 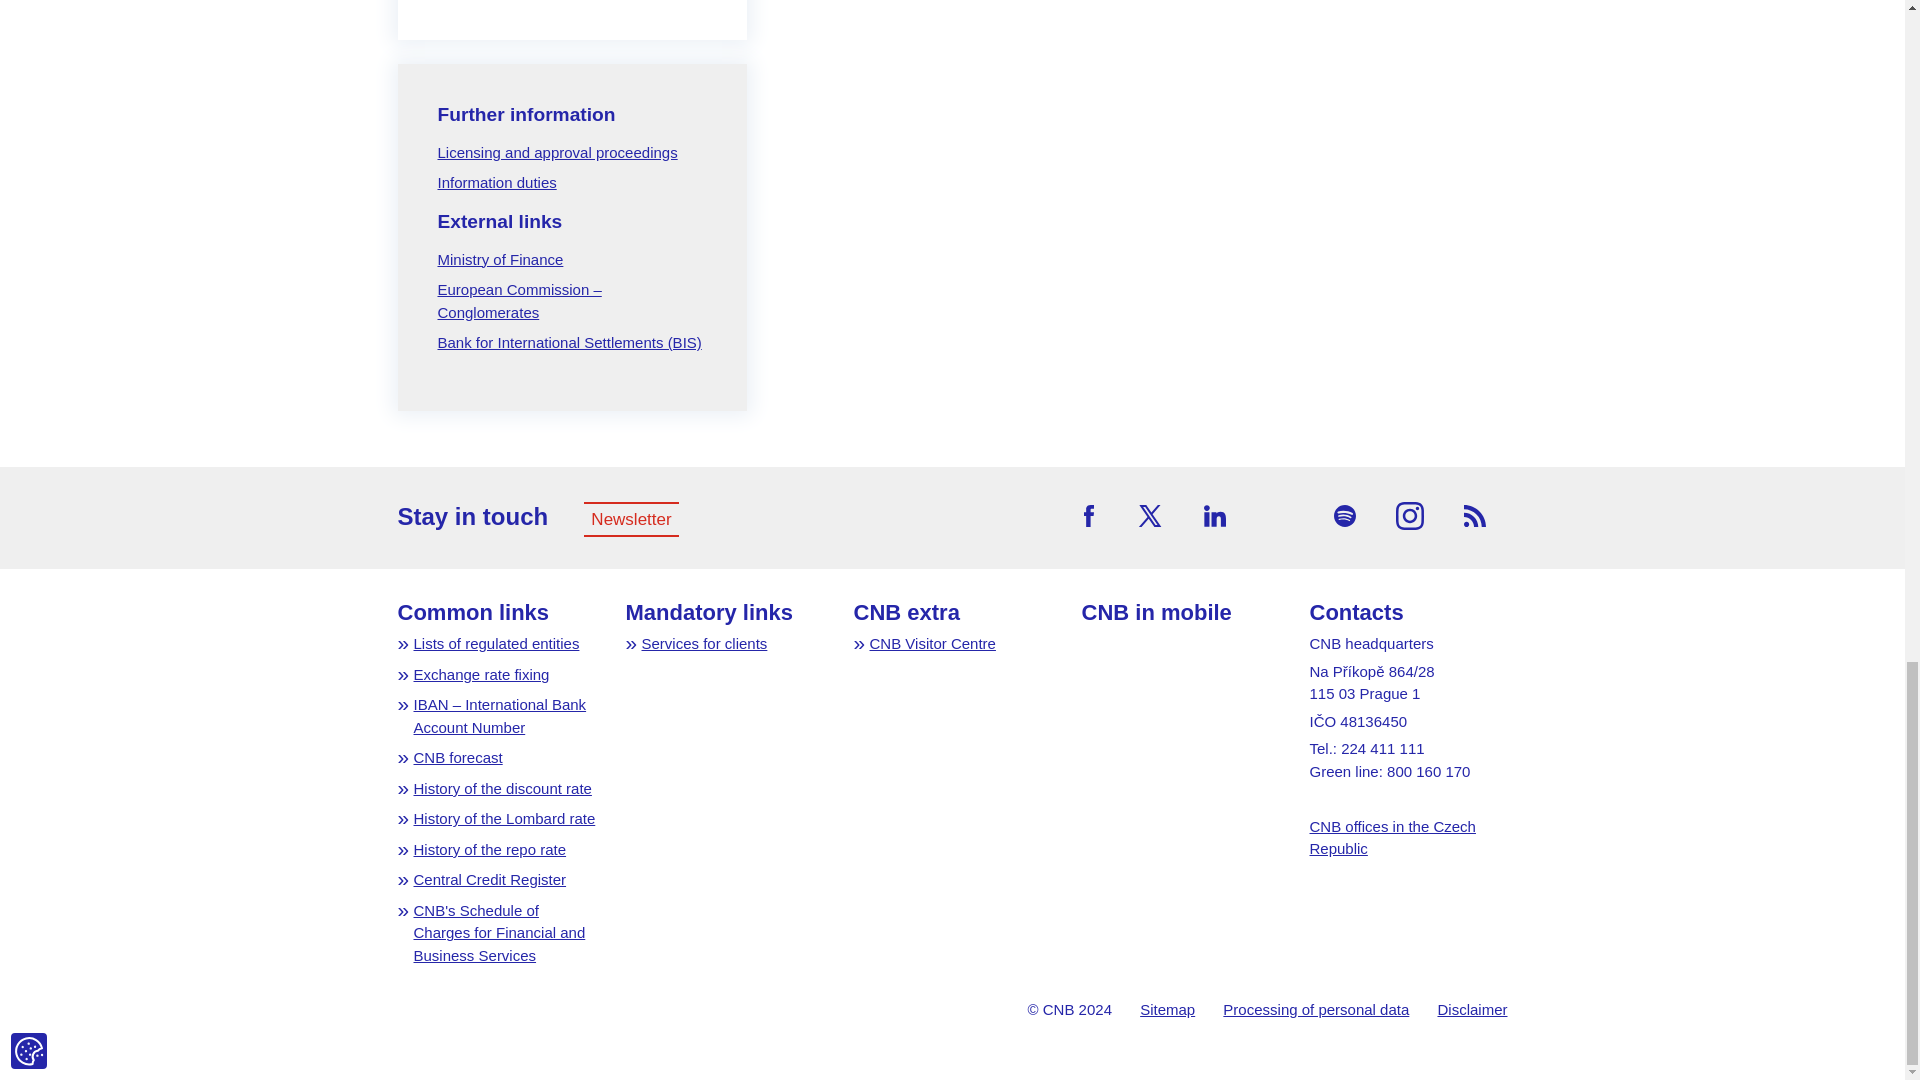 What do you see at coordinates (1214, 516) in the screenshot?
I see `LinkedIn` at bounding box center [1214, 516].